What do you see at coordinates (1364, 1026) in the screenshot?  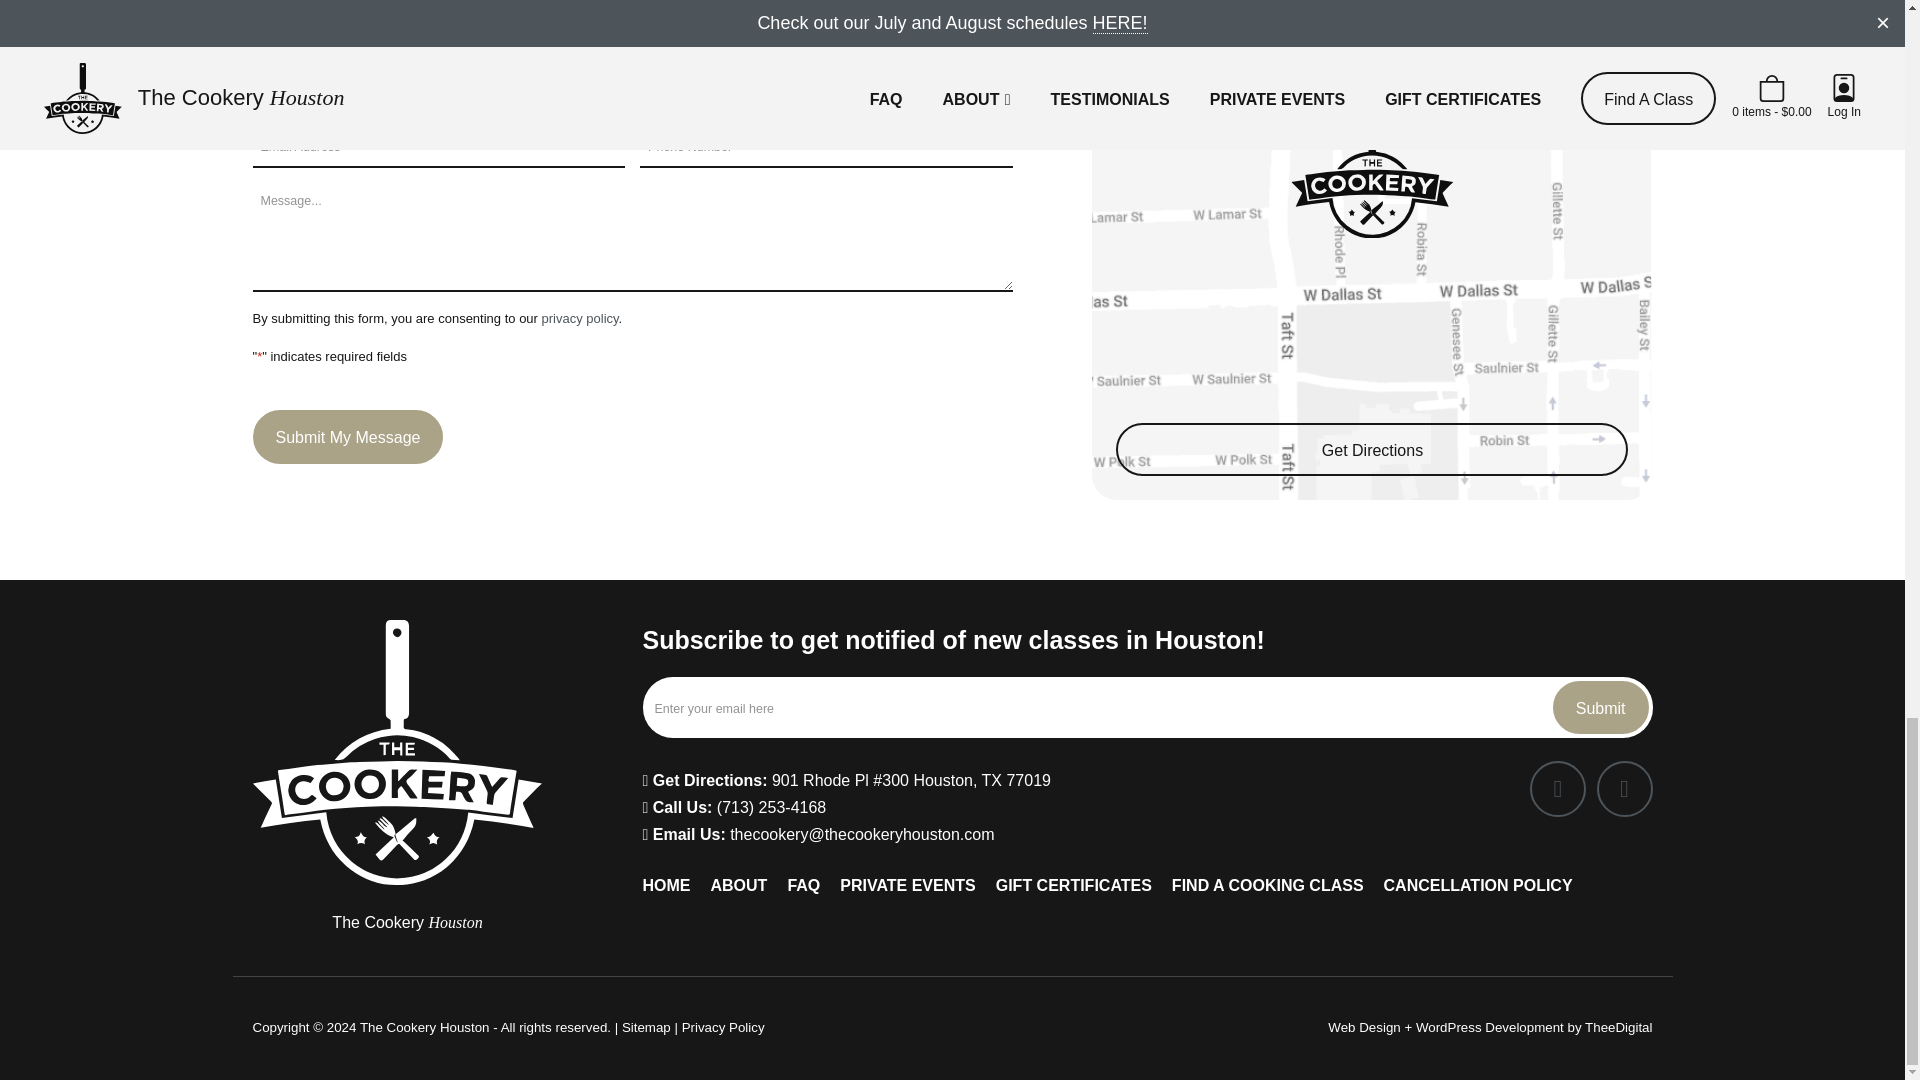 I see `Web Design Services` at bounding box center [1364, 1026].